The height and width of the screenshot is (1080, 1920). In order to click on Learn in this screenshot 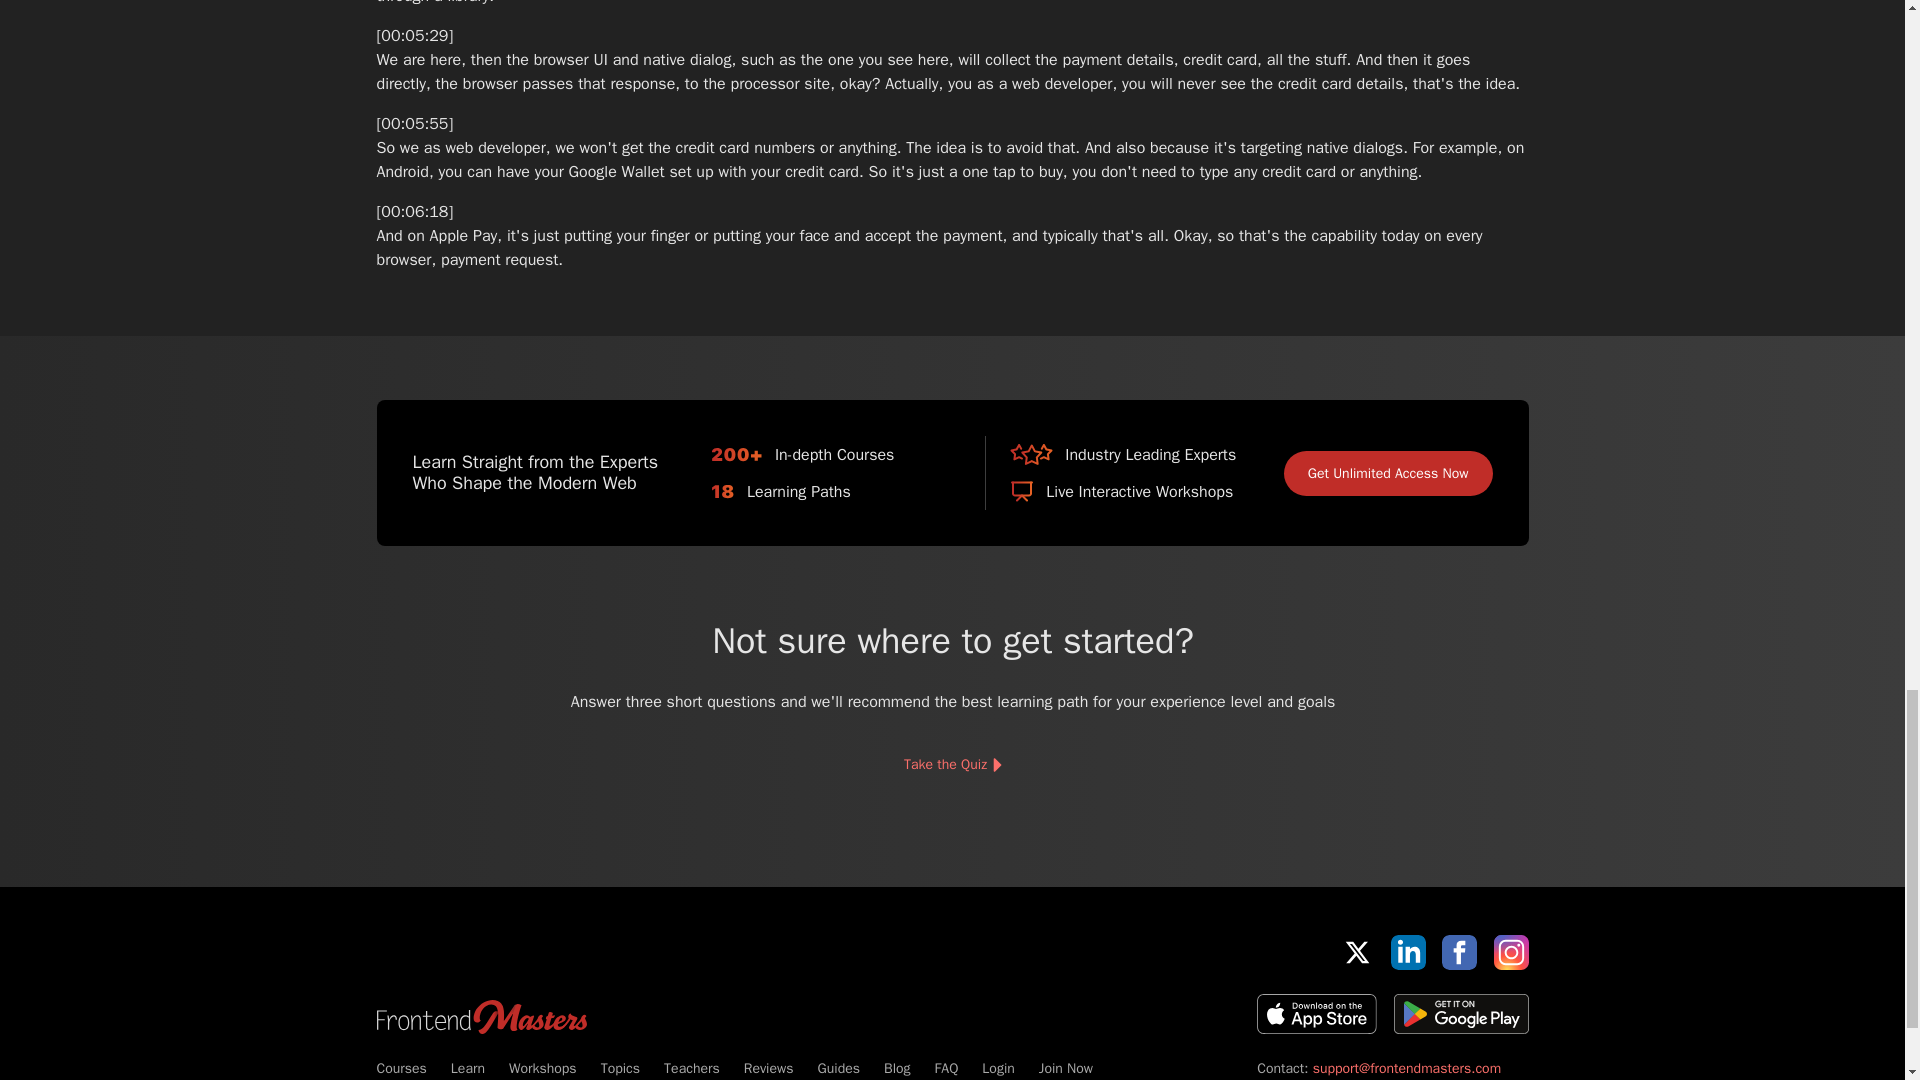, I will do `click(468, 1068)`.